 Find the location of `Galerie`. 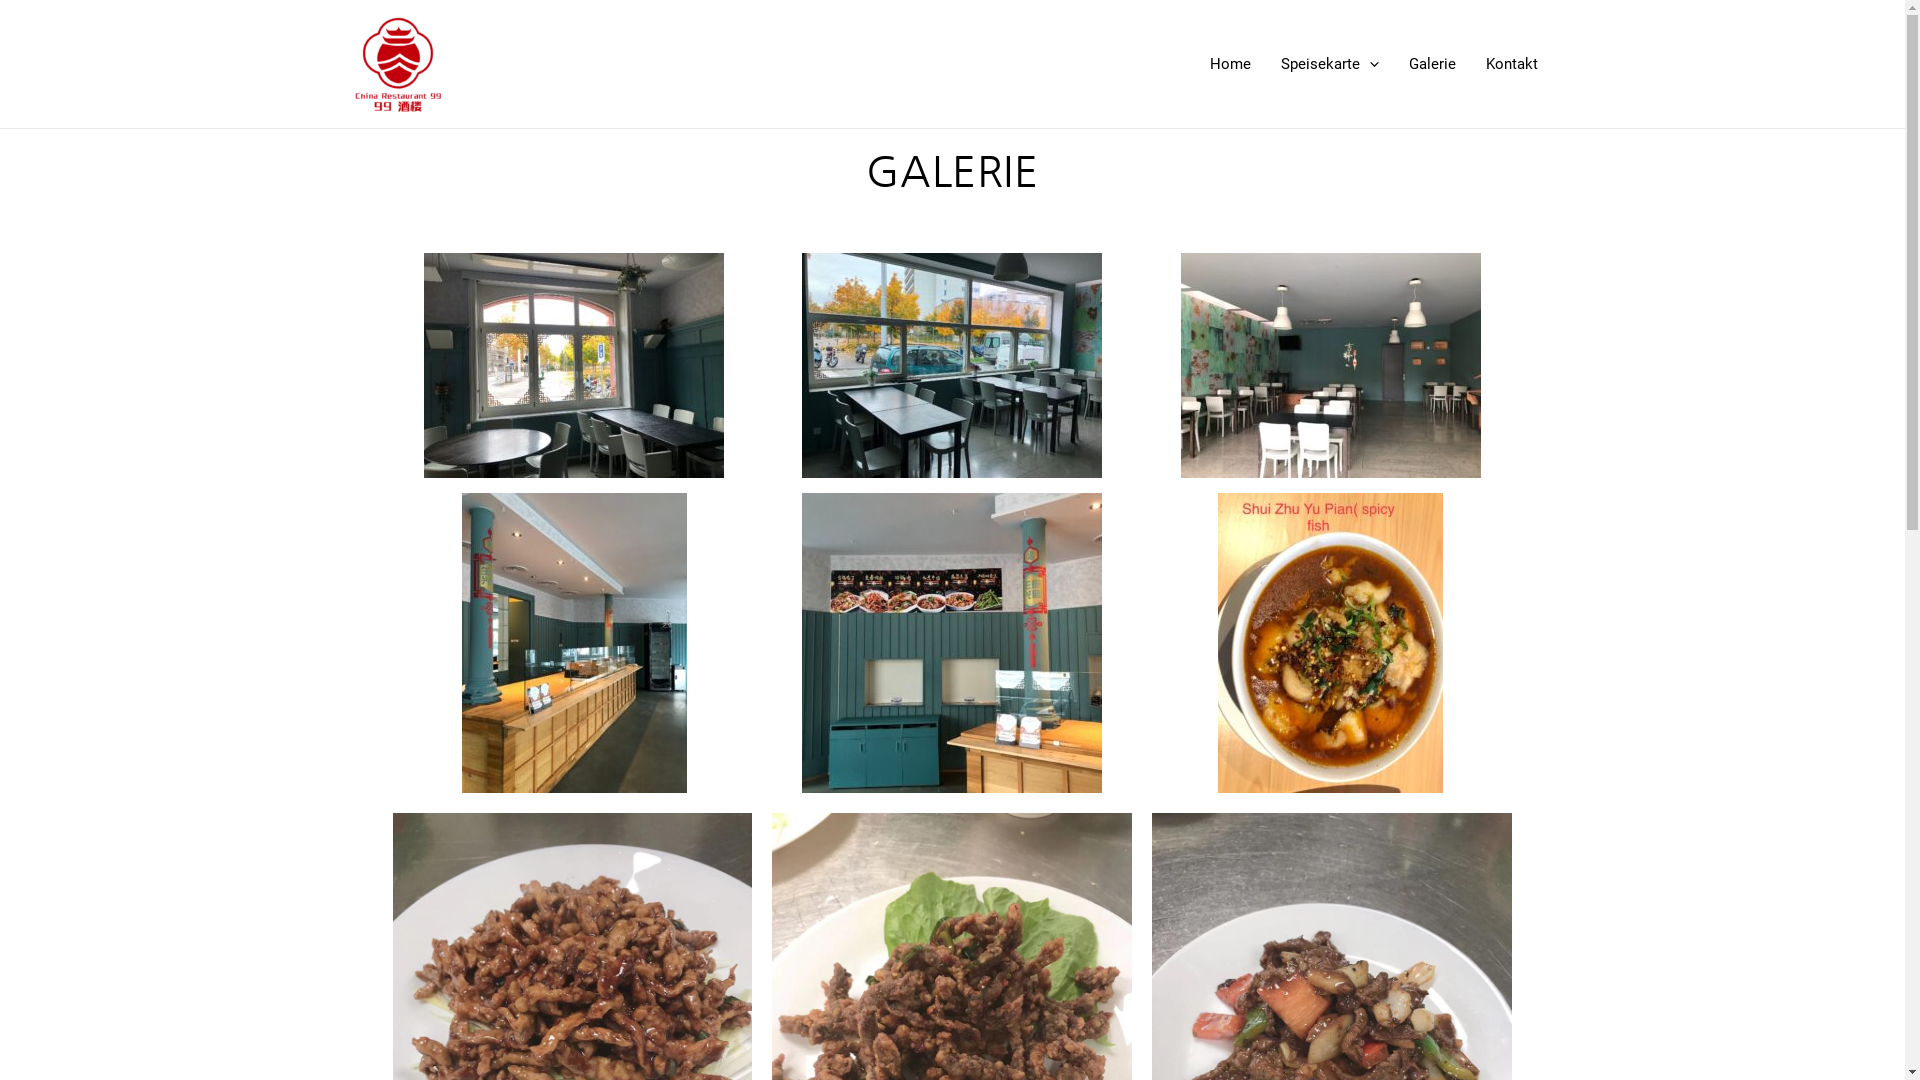

Galerie is located at coordinates (1432, 64).